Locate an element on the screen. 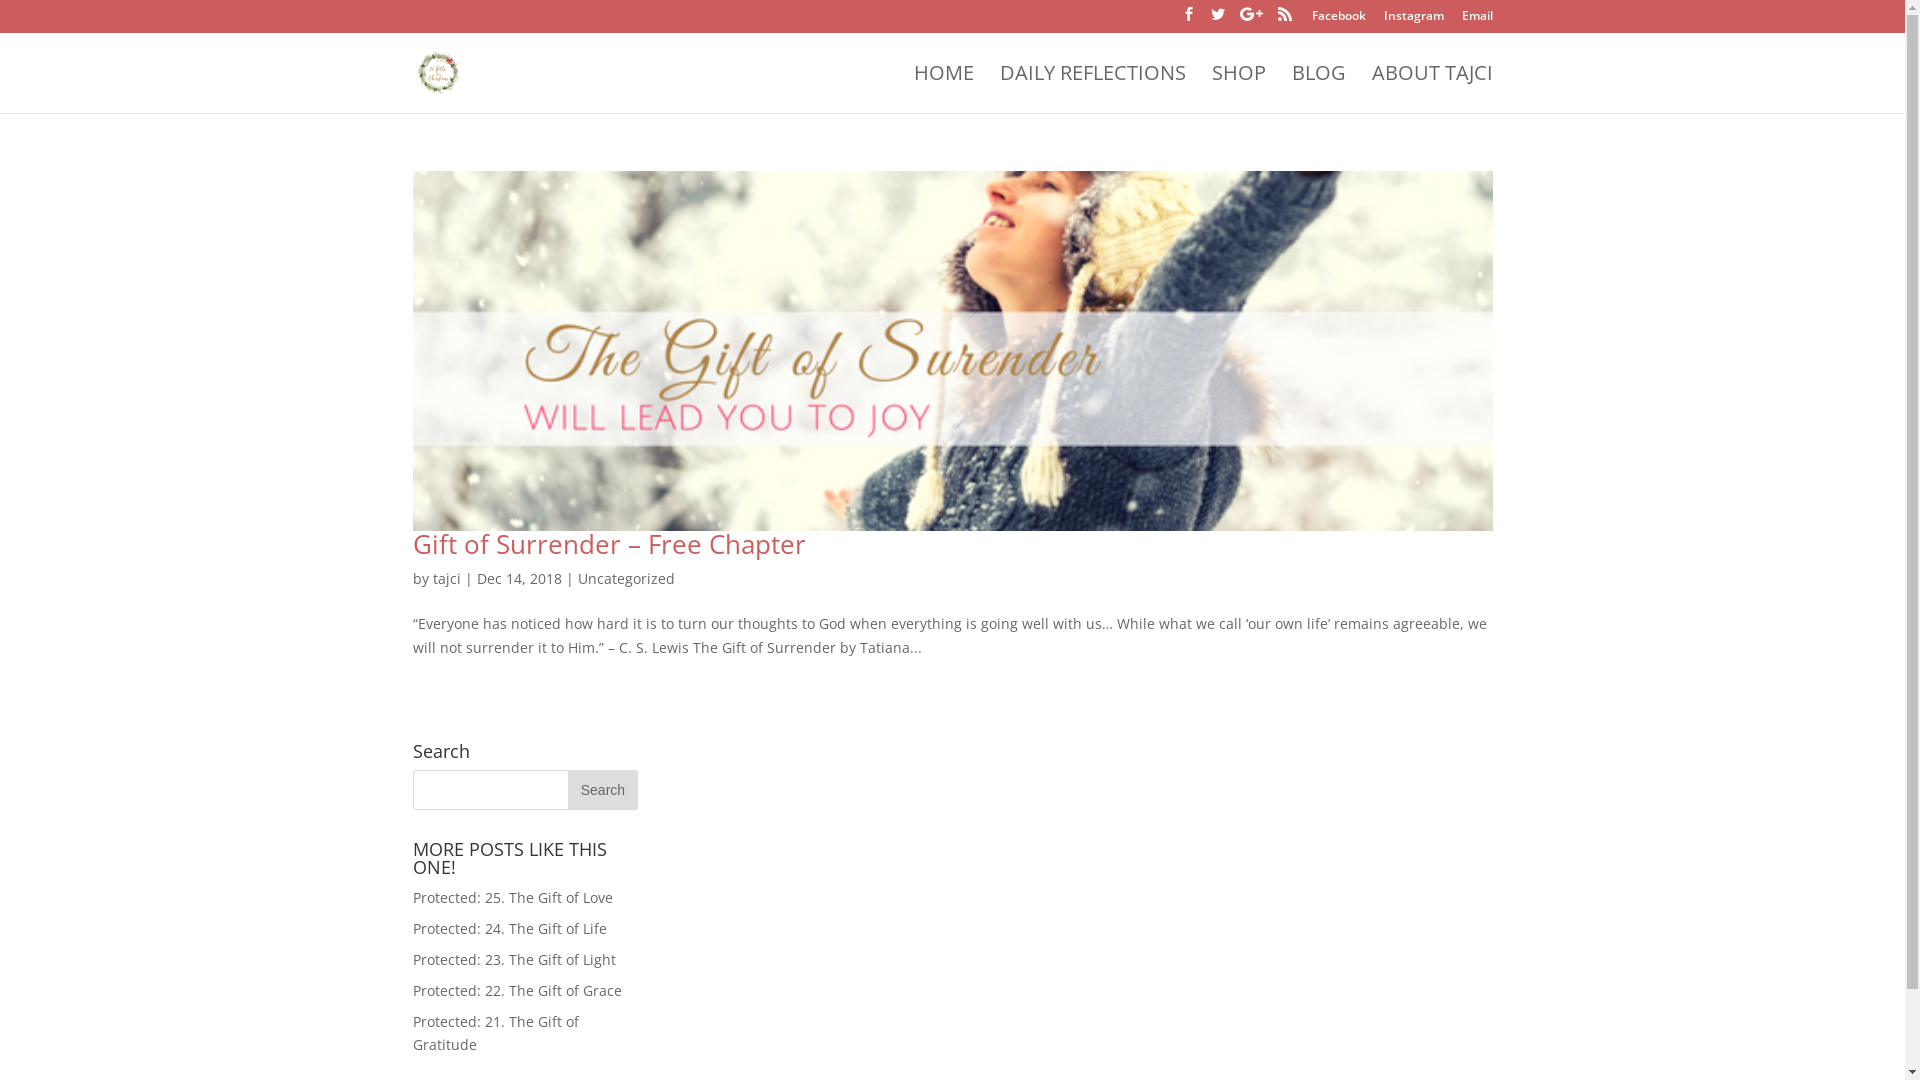 The image size is (1920, 1080). Protected: 23. The Gift of Light is located at coordinates (514, 960).